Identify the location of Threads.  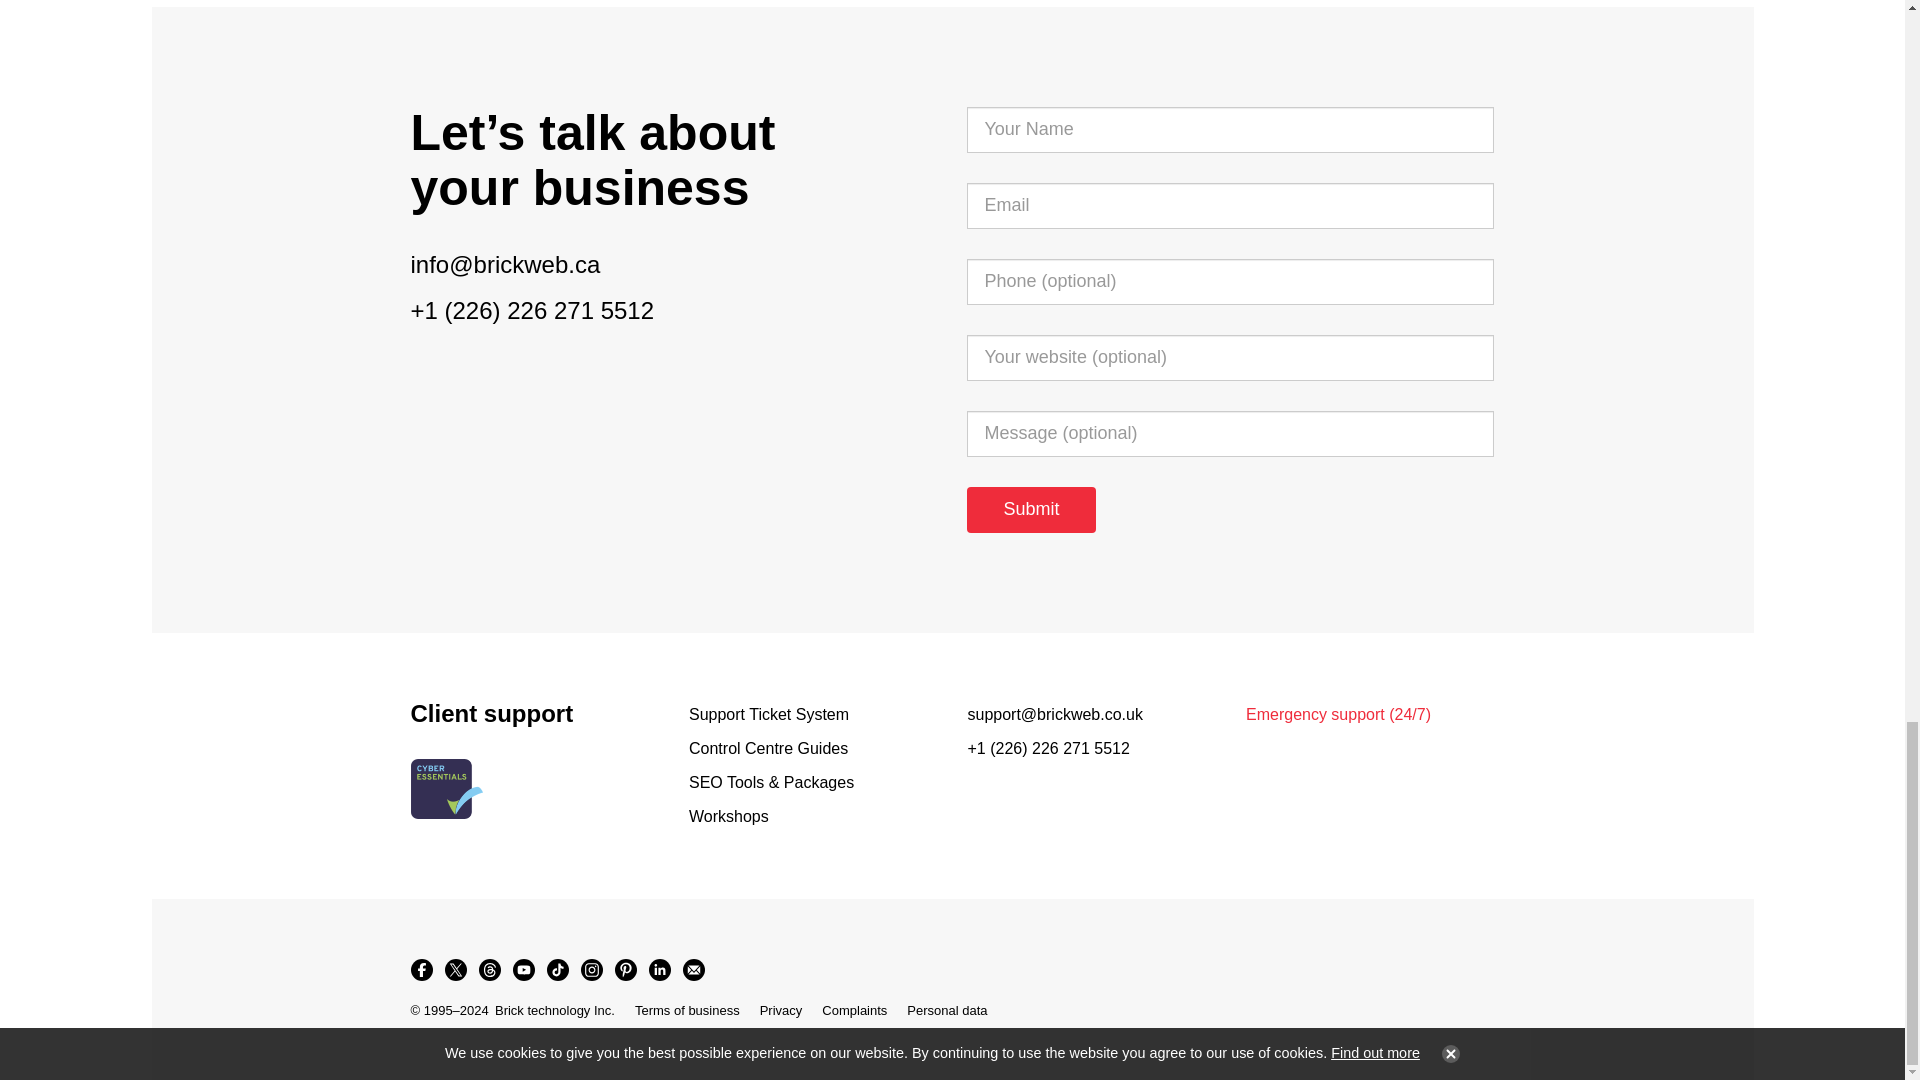
(489, 970).